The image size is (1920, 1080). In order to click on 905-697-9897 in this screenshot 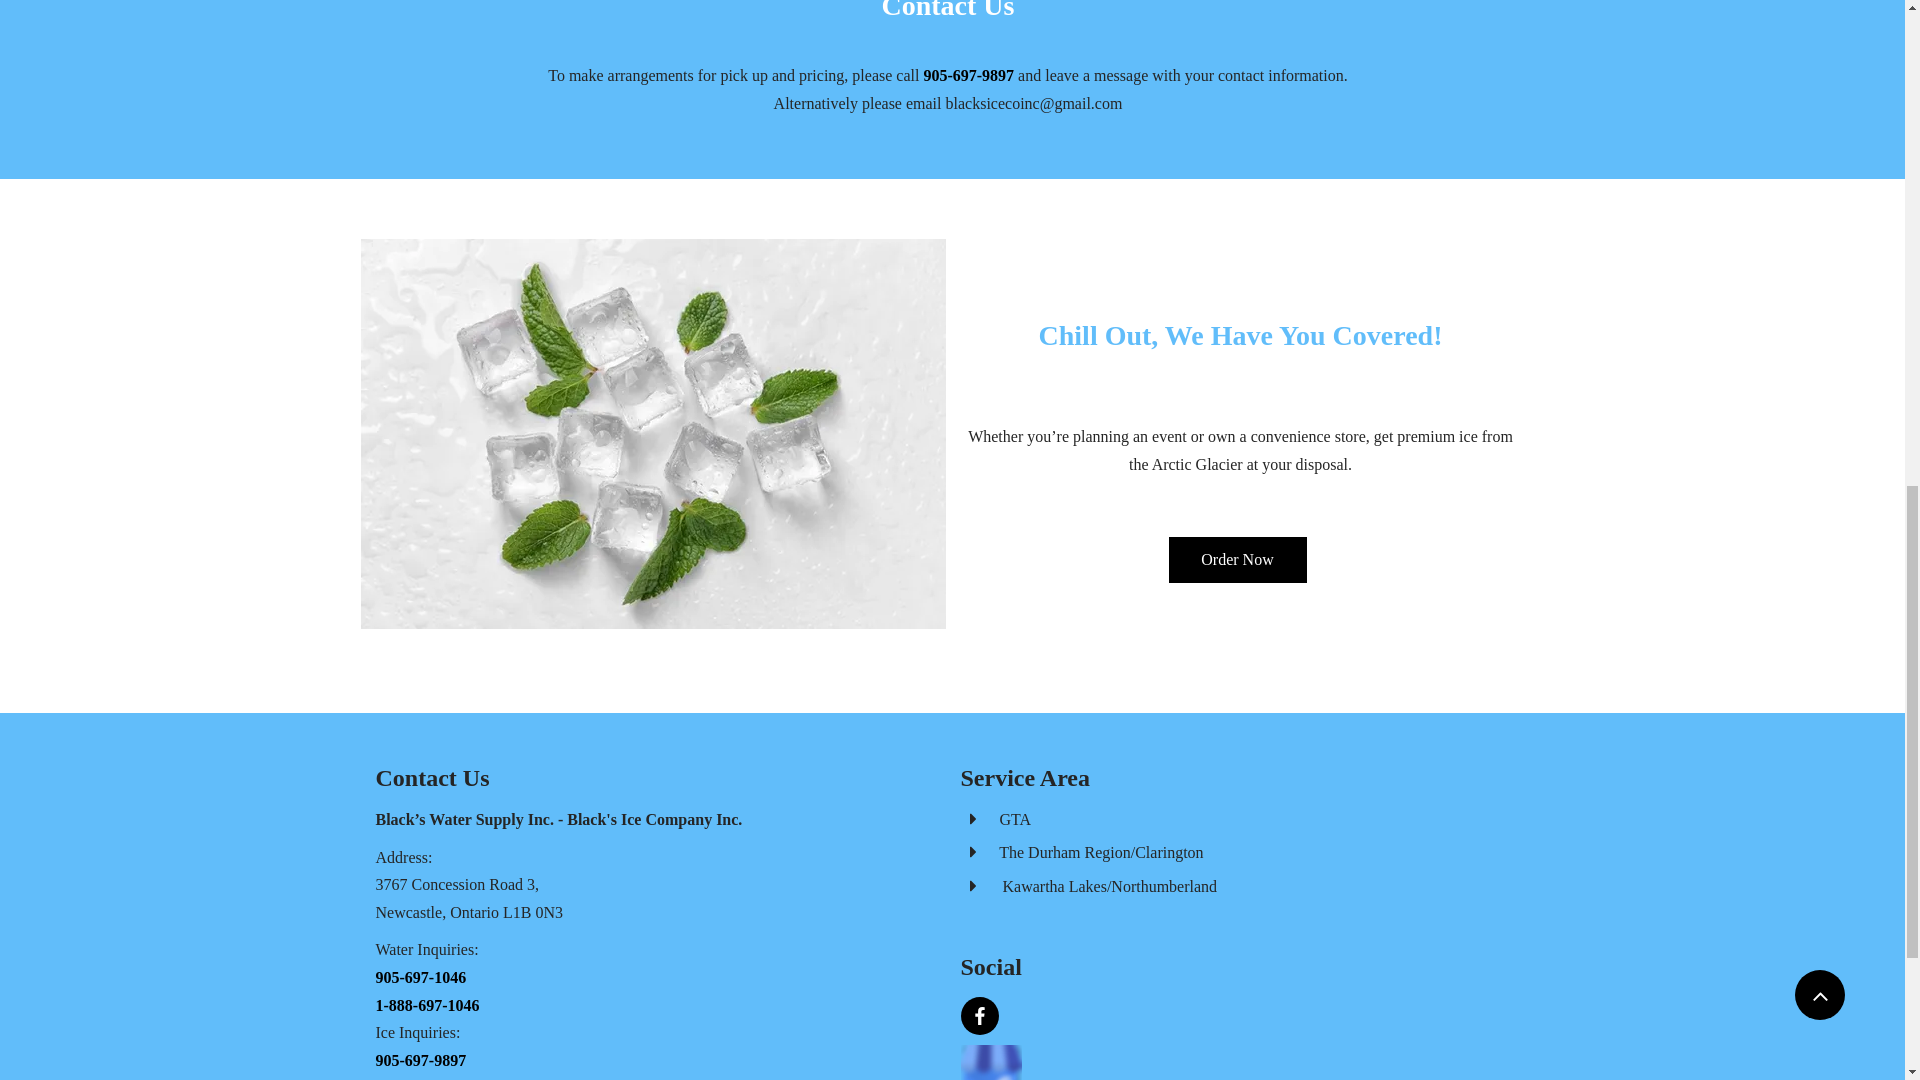, I will do `click(968, 75)`.